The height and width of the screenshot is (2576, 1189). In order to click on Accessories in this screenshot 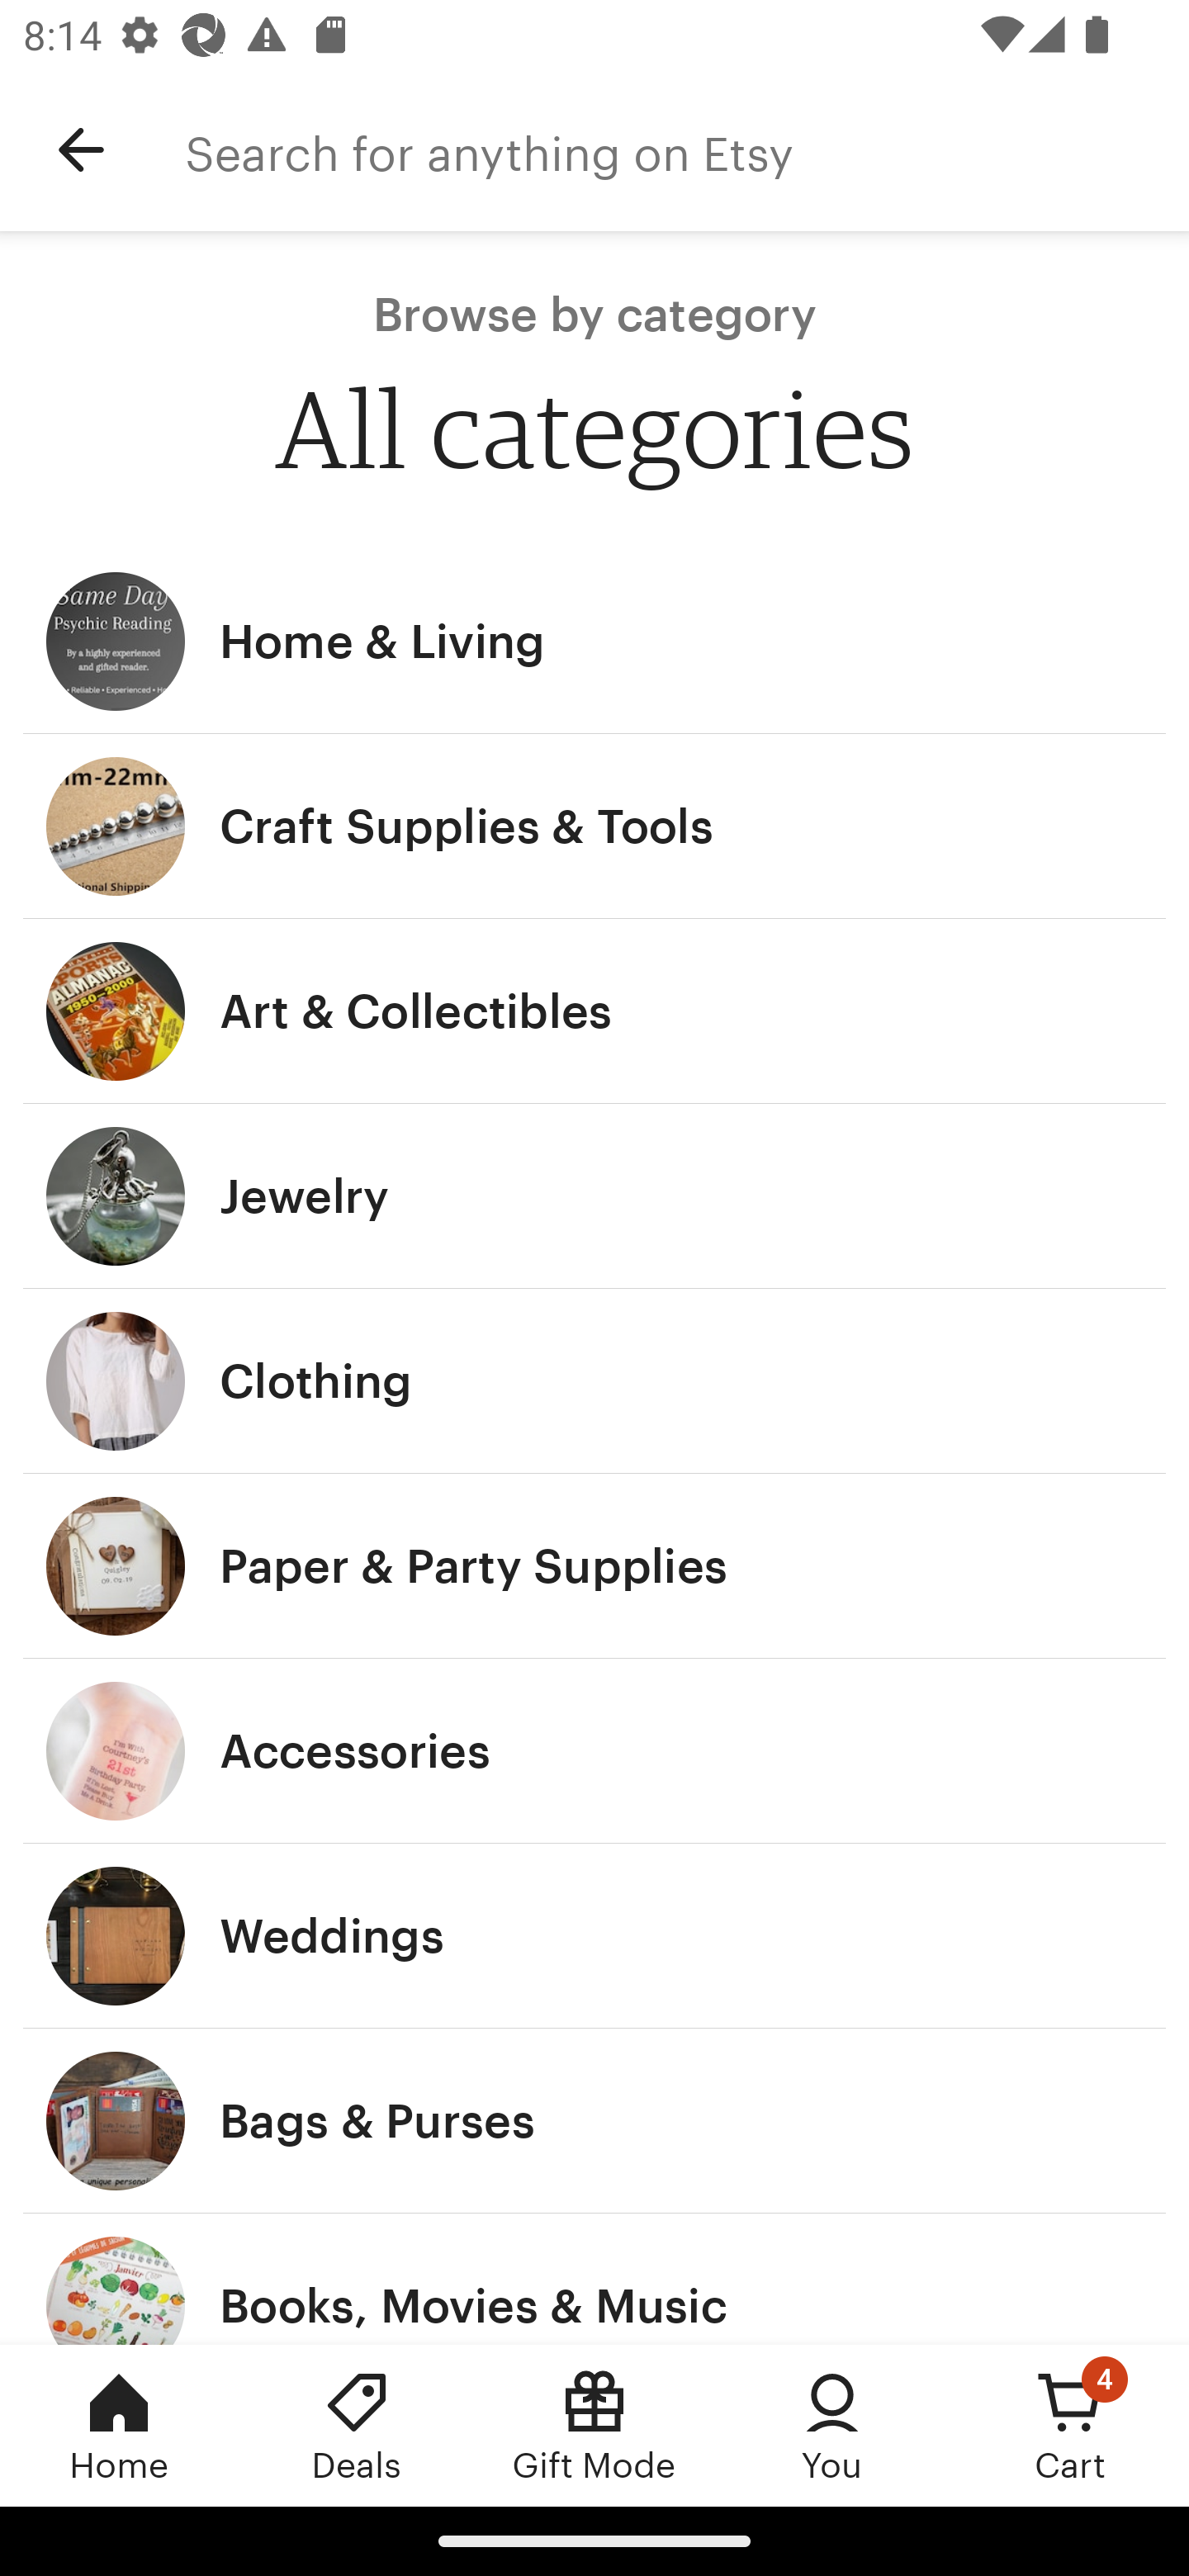, I will do `click(594, 1751)`.